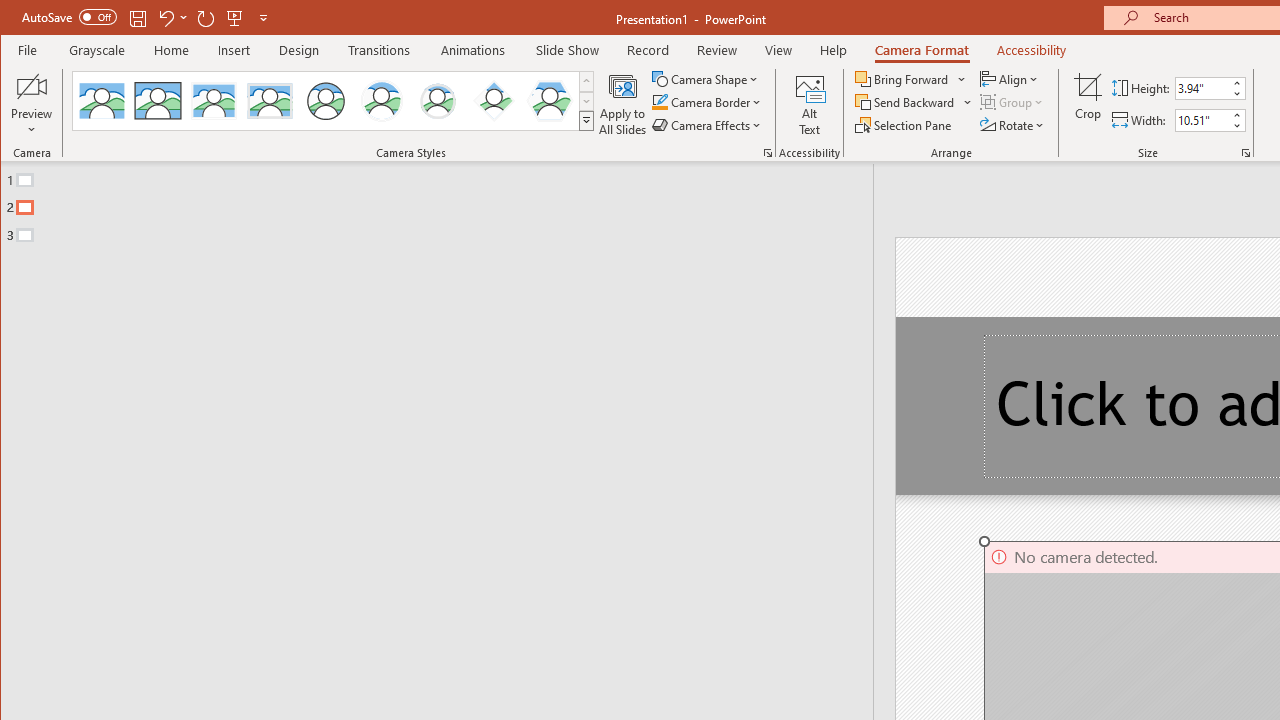 The height and width of the screenshot is (720, 1280). Describe the element at coordinates (1088, 104) in the screenshot. I see `Crop` at that location.